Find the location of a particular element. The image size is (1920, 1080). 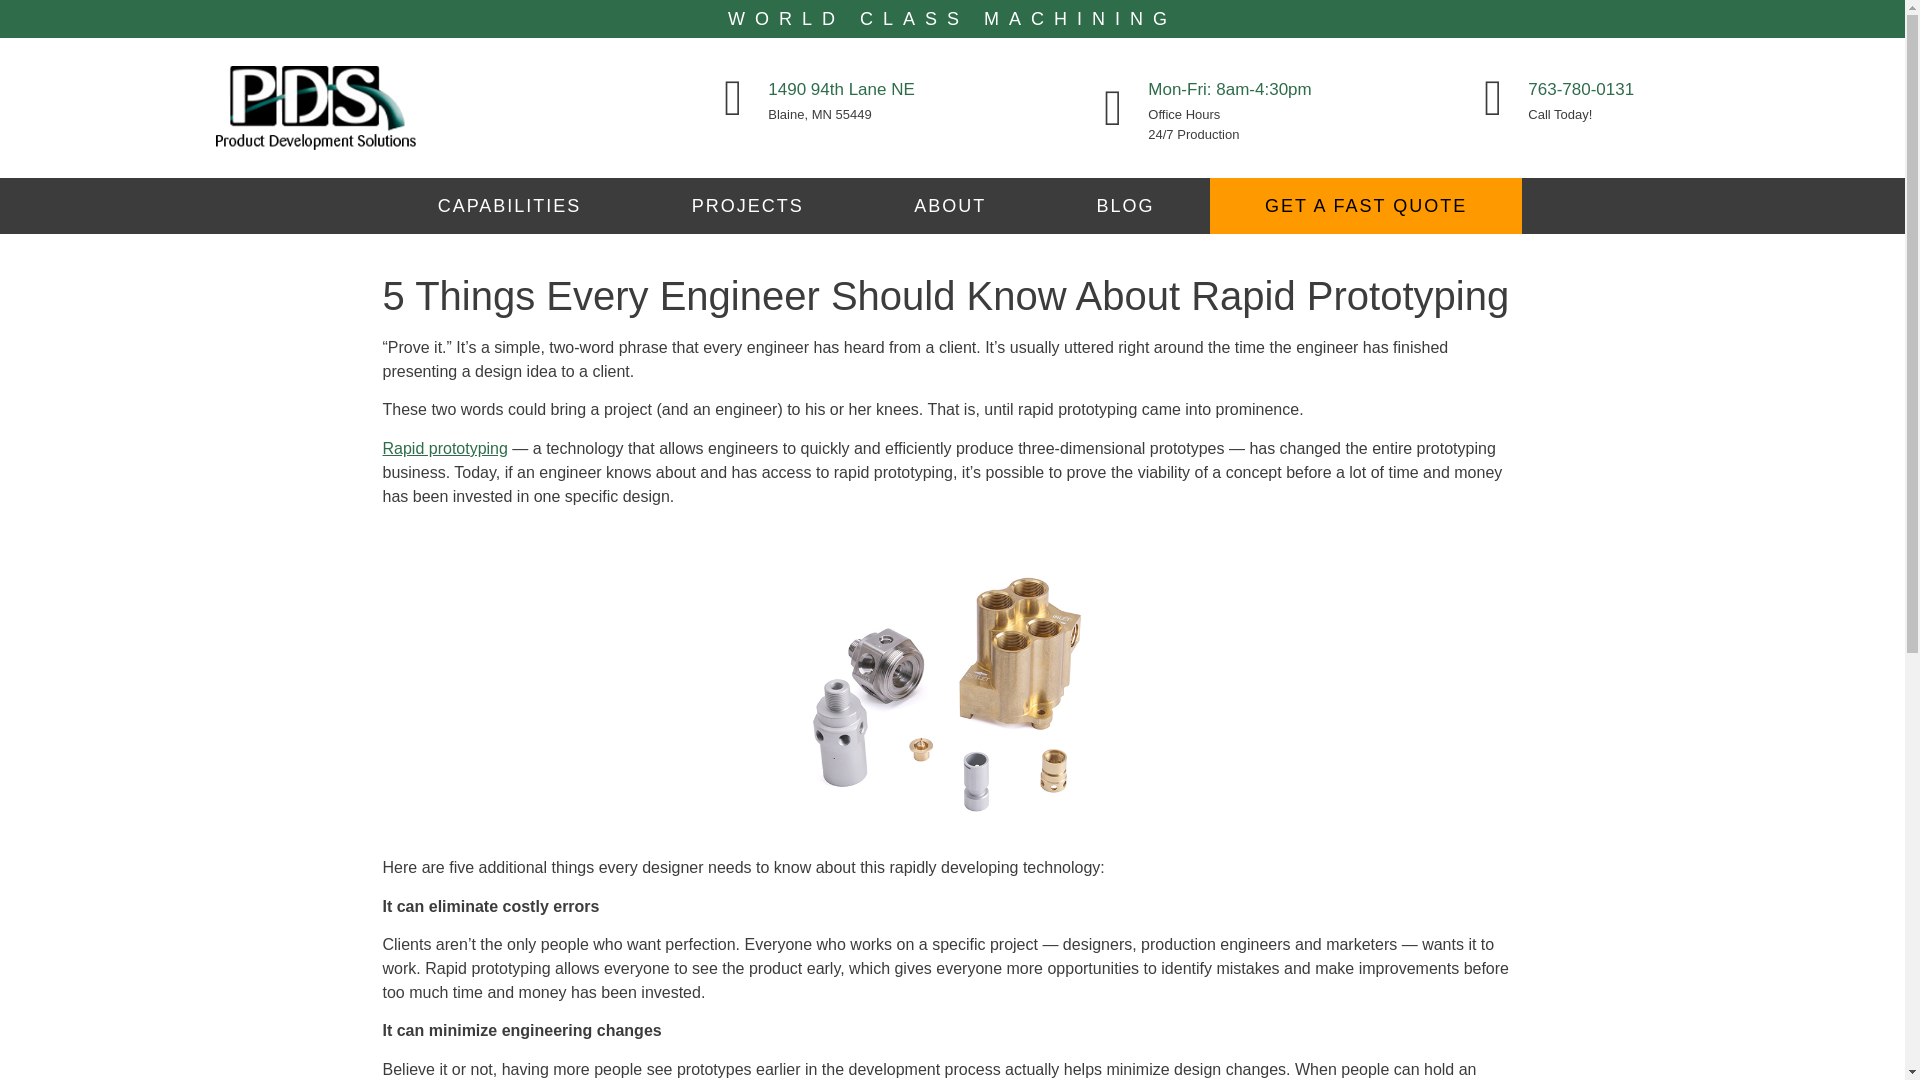

Project Showcase is located at coordinates (748, 206).